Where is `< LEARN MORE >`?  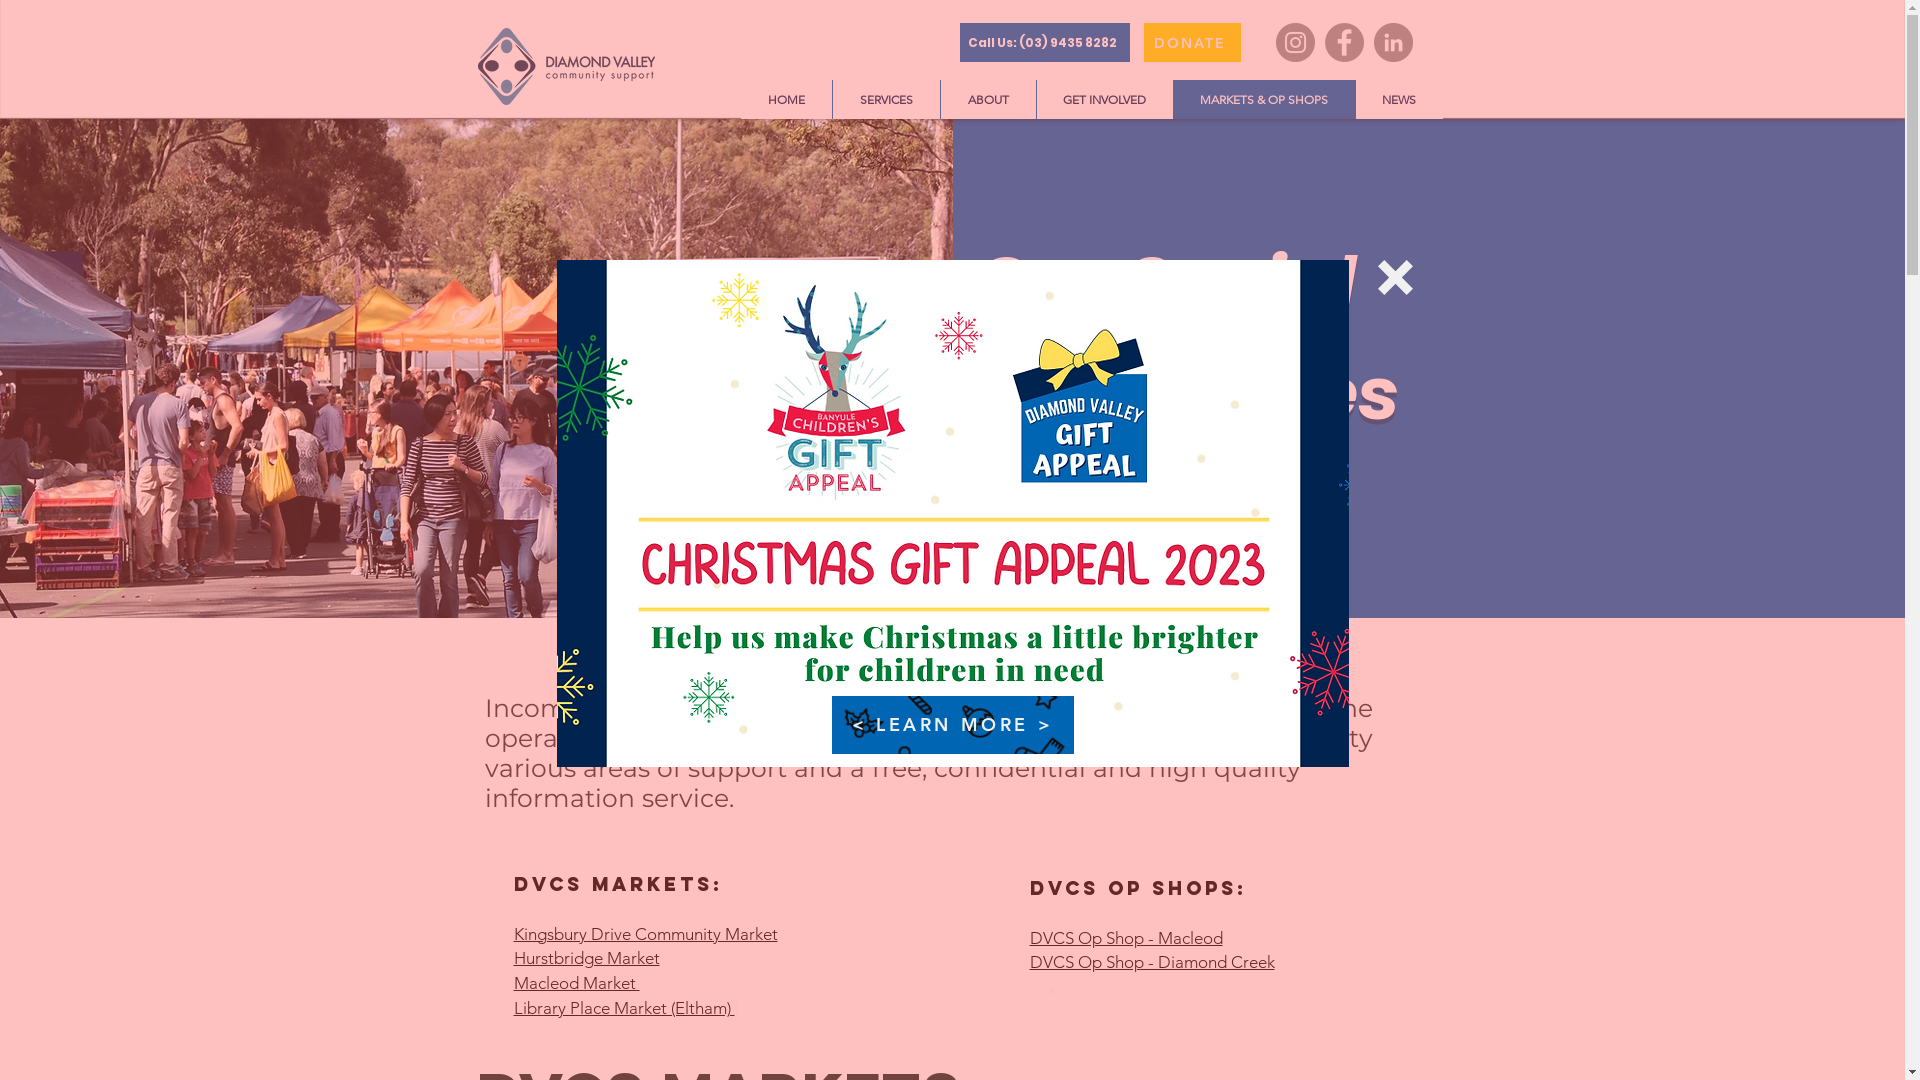 < LEARN MORE > is located at coordinates (953, 725).